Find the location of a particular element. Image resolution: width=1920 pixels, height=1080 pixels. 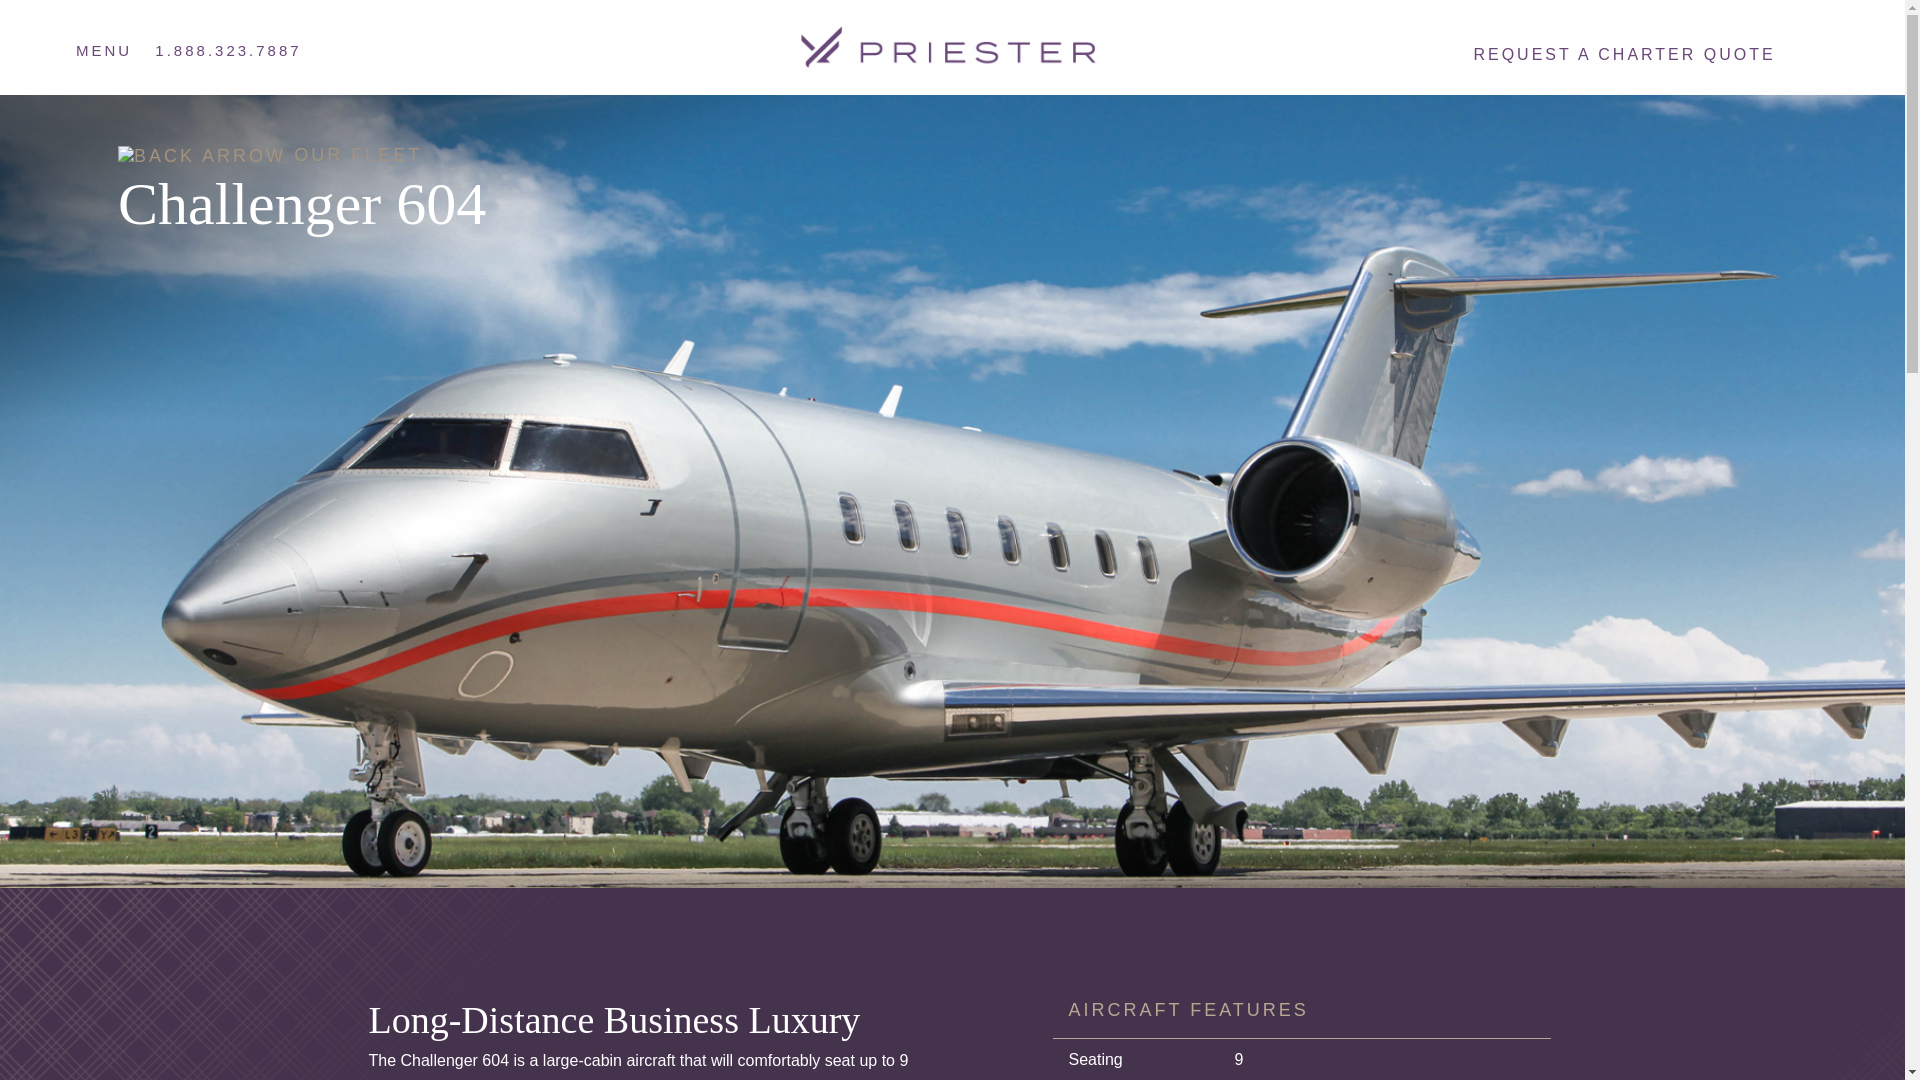

1.888.323.7887 is located at coordinates (228, 50).